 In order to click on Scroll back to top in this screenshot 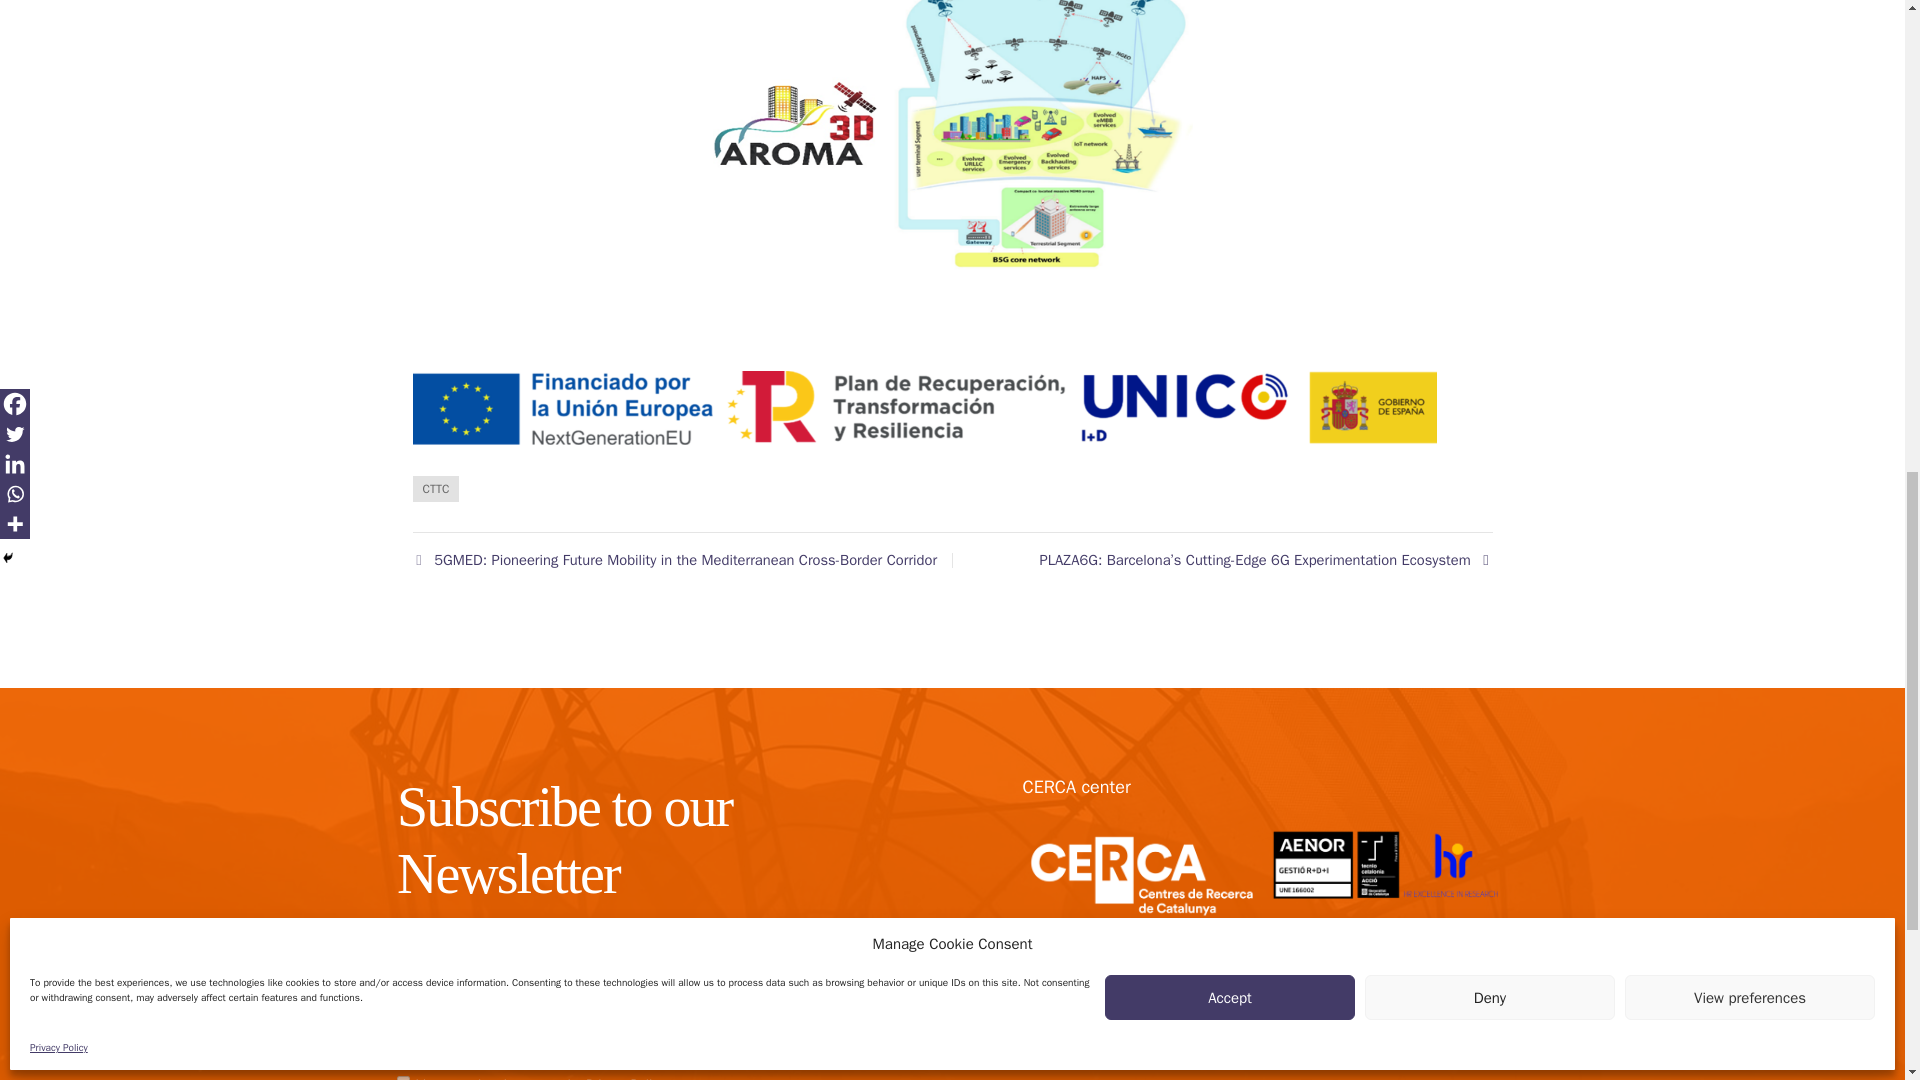, I will do `click(1855, 949)`.